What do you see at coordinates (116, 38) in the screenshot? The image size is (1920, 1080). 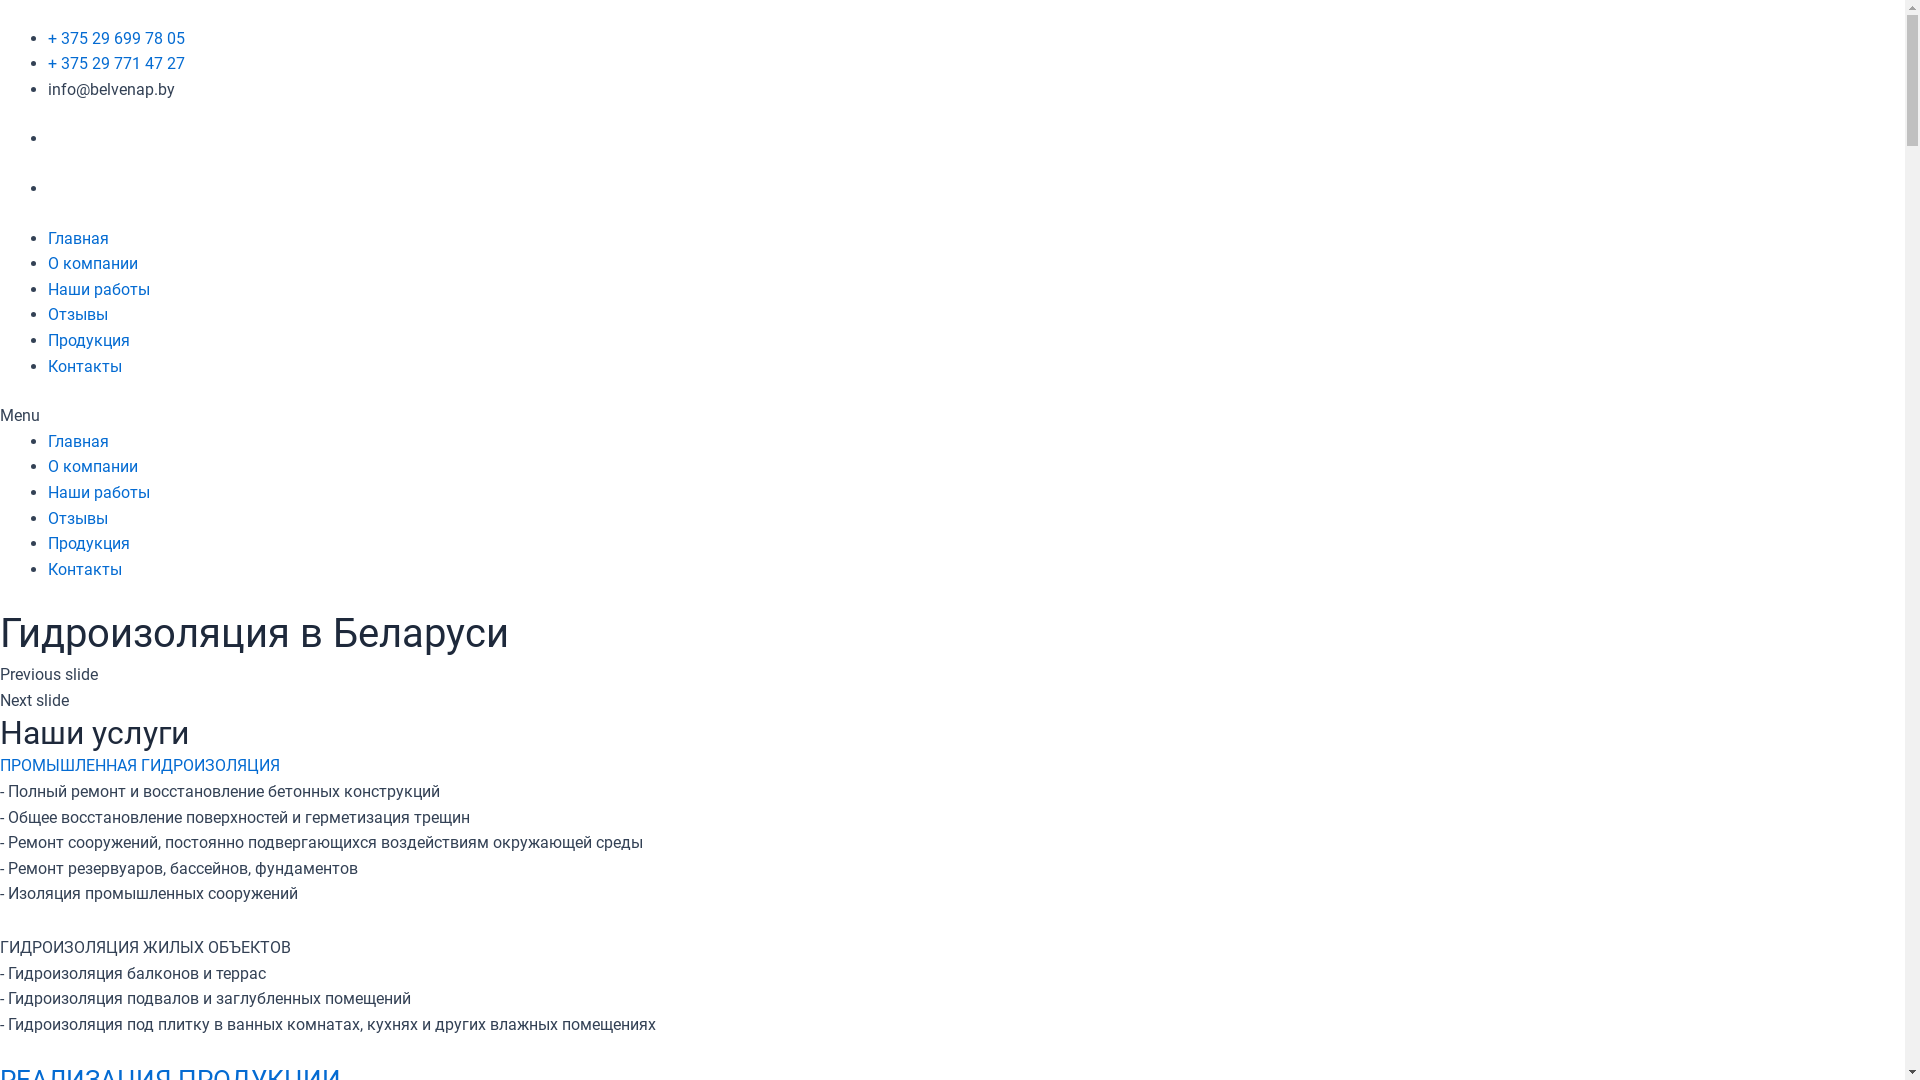 I see `+ 375 29 699 78 05` at bounding box center [116, 38].